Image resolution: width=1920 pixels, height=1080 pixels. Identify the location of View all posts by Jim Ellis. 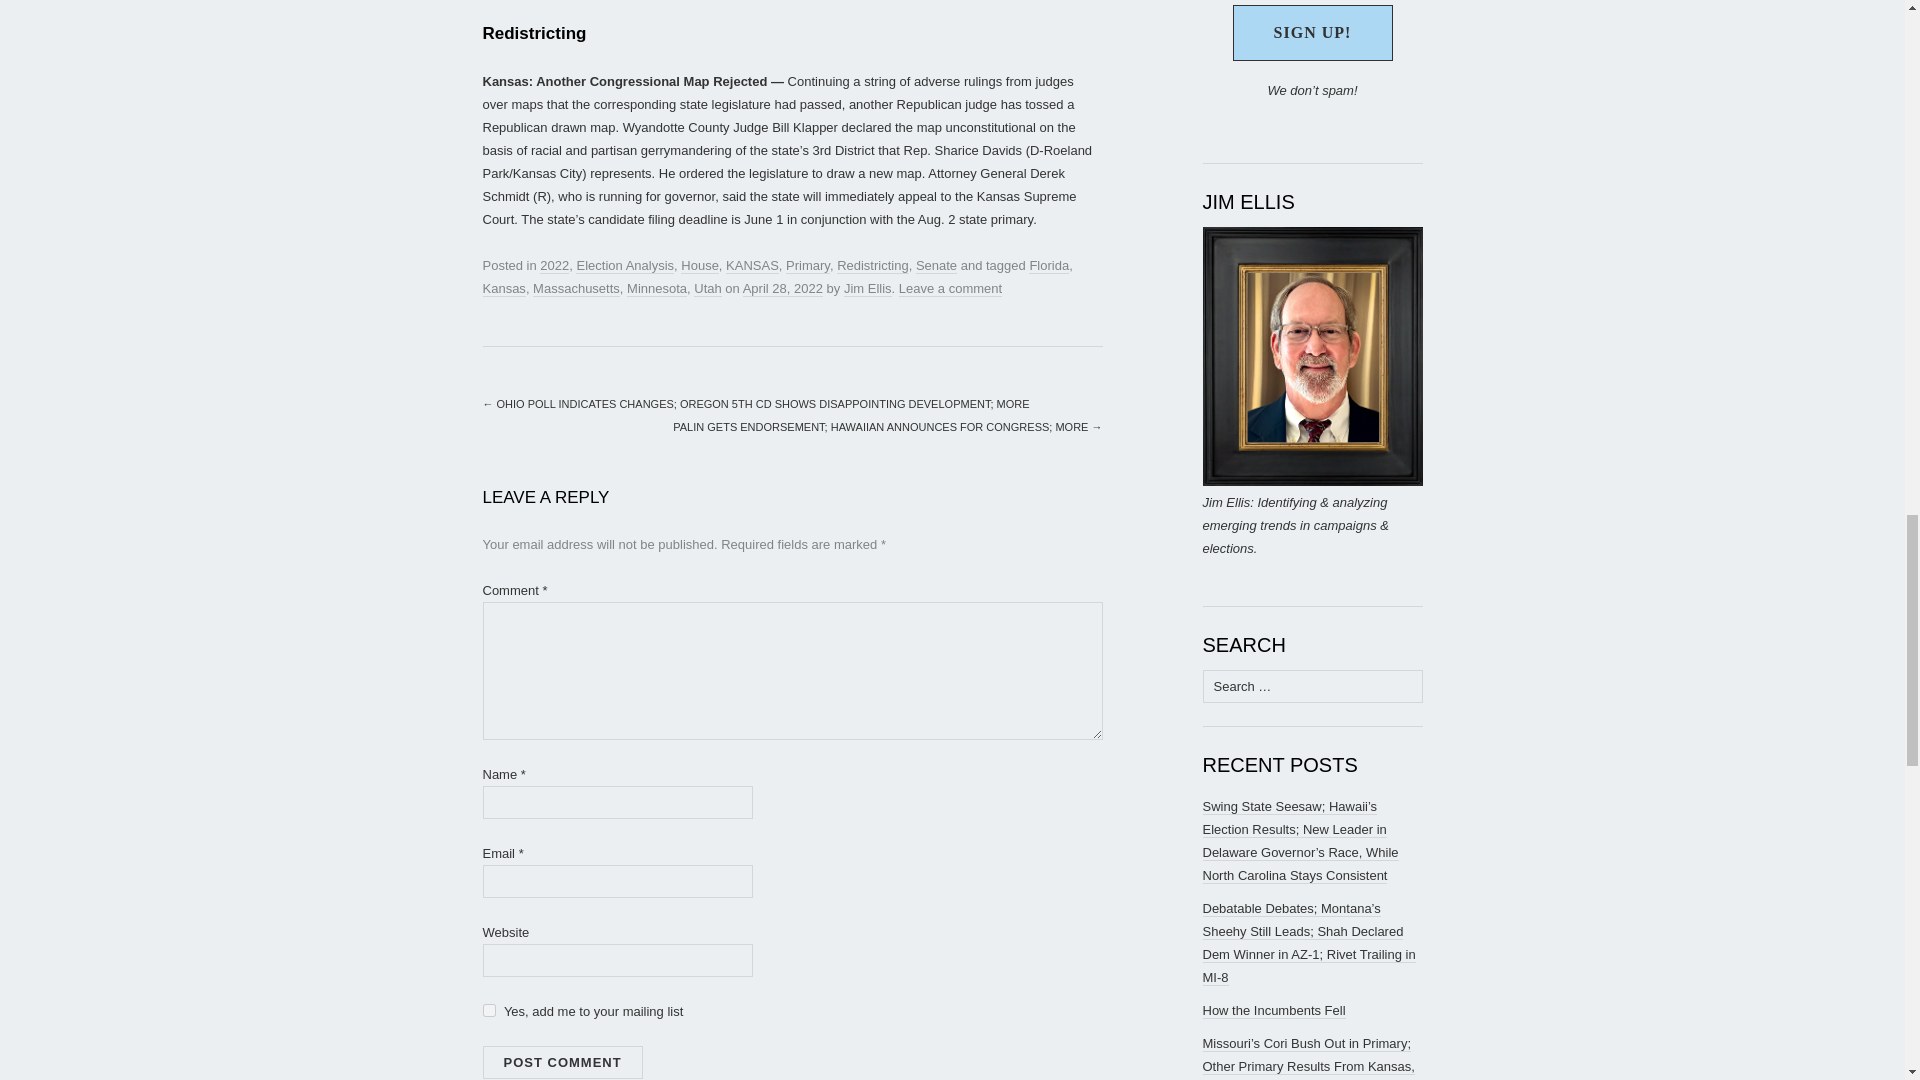
(868, 288).